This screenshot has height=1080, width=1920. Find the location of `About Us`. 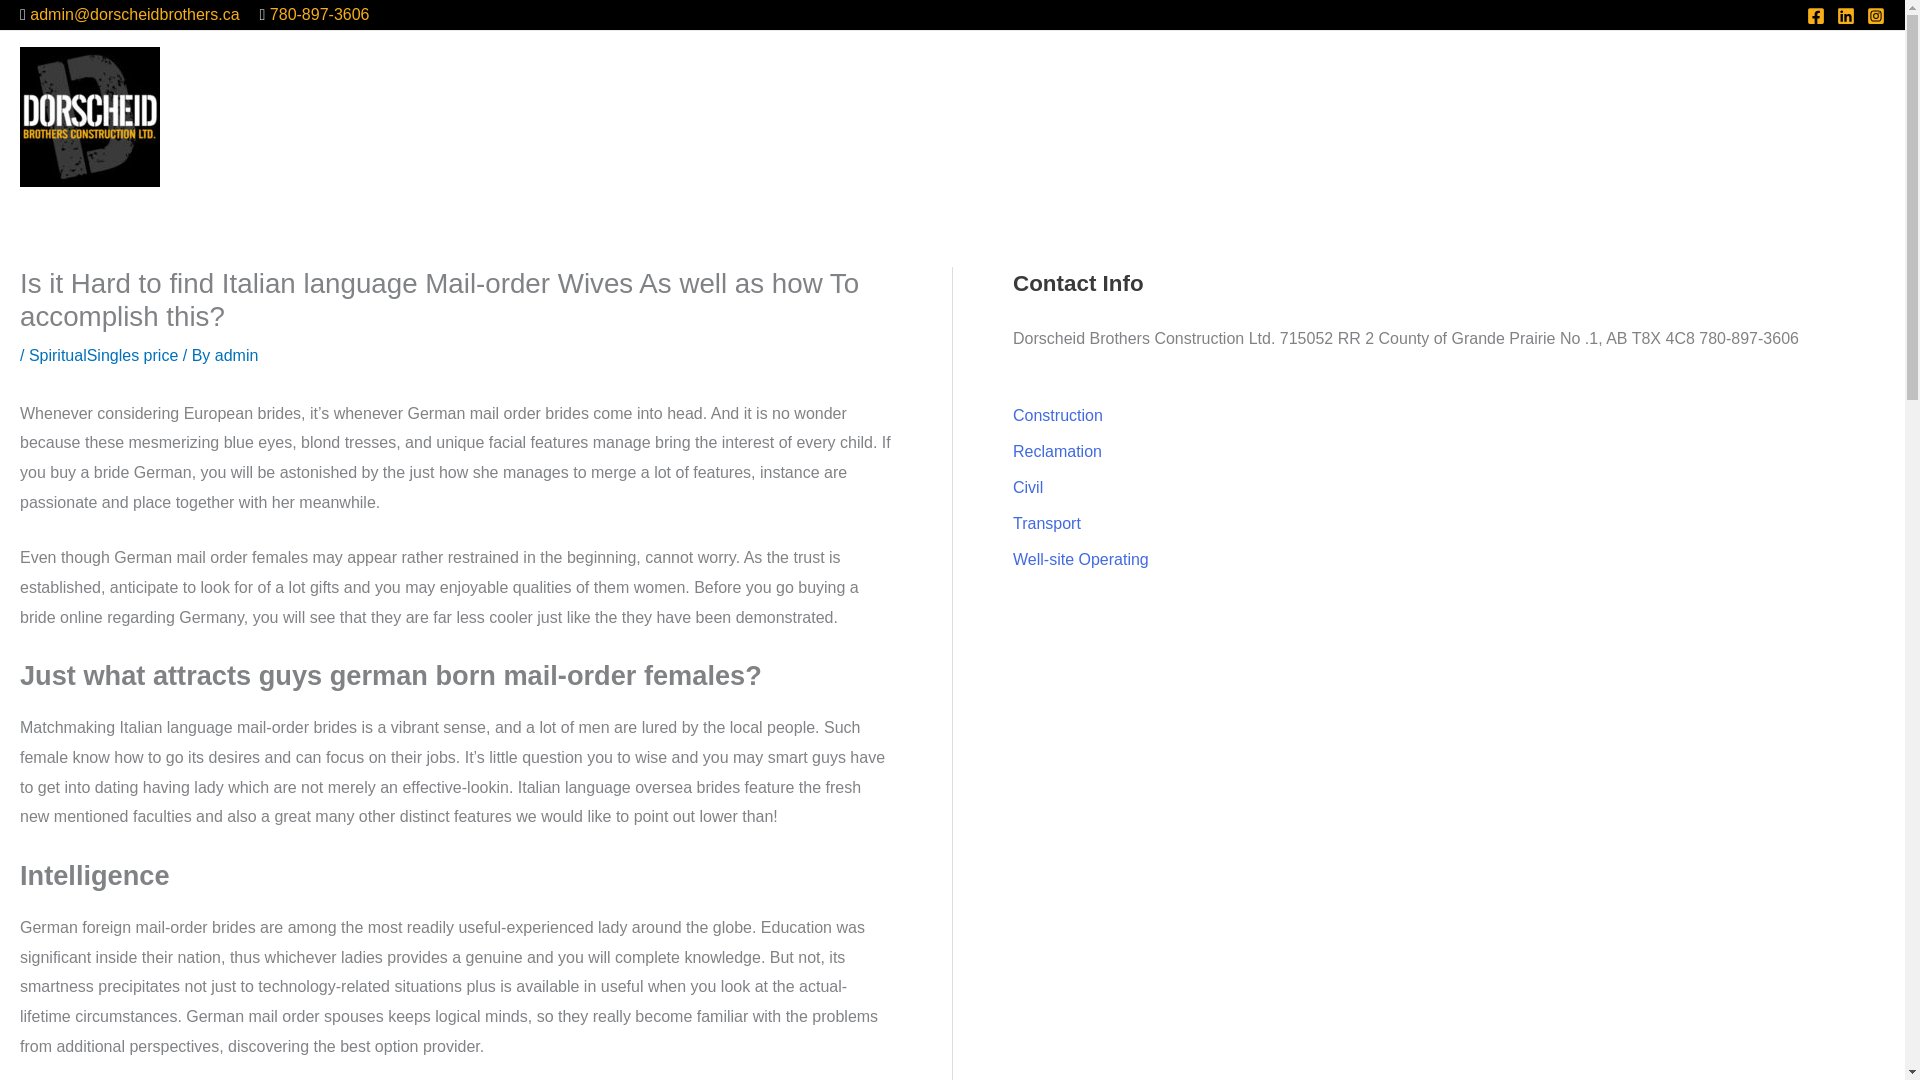

About Us is located at coordinates (1214, 116).